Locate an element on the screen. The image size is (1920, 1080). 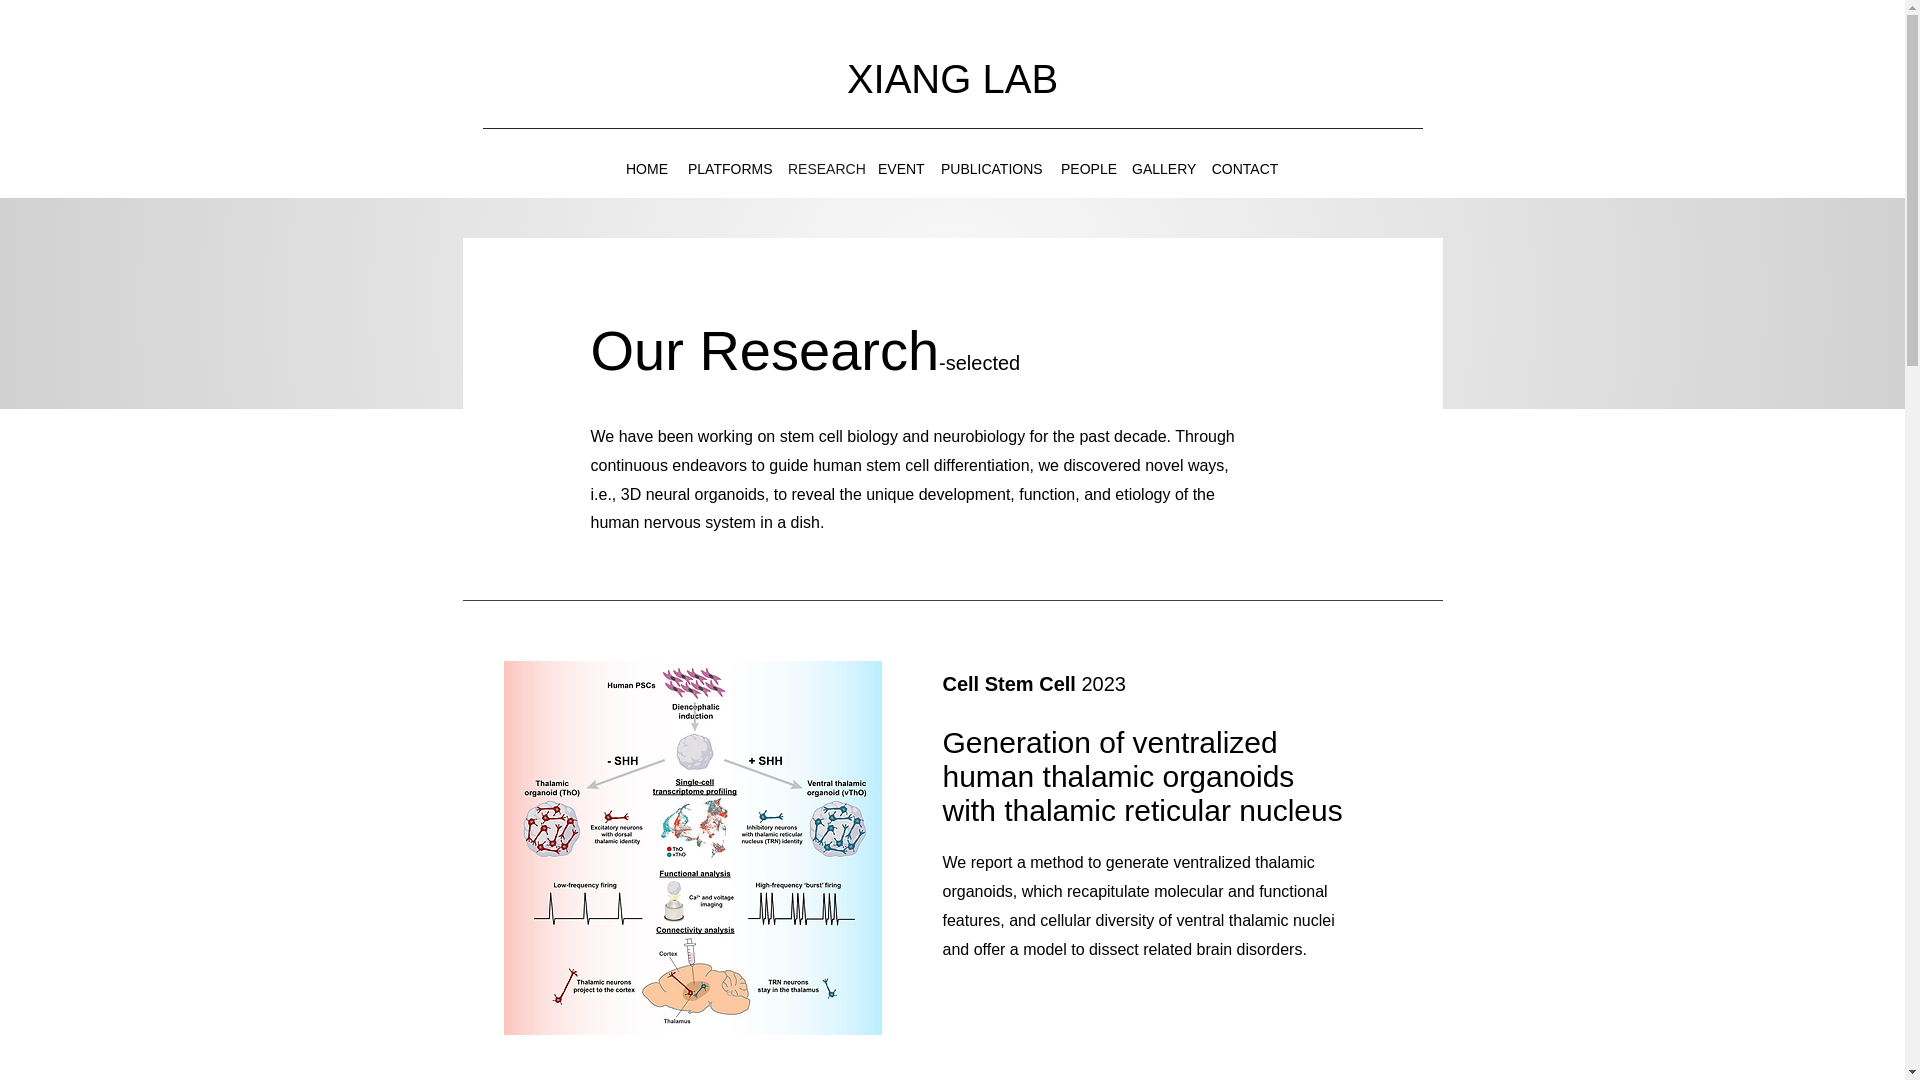
CONTACT is located at coordinates (1244, 168).